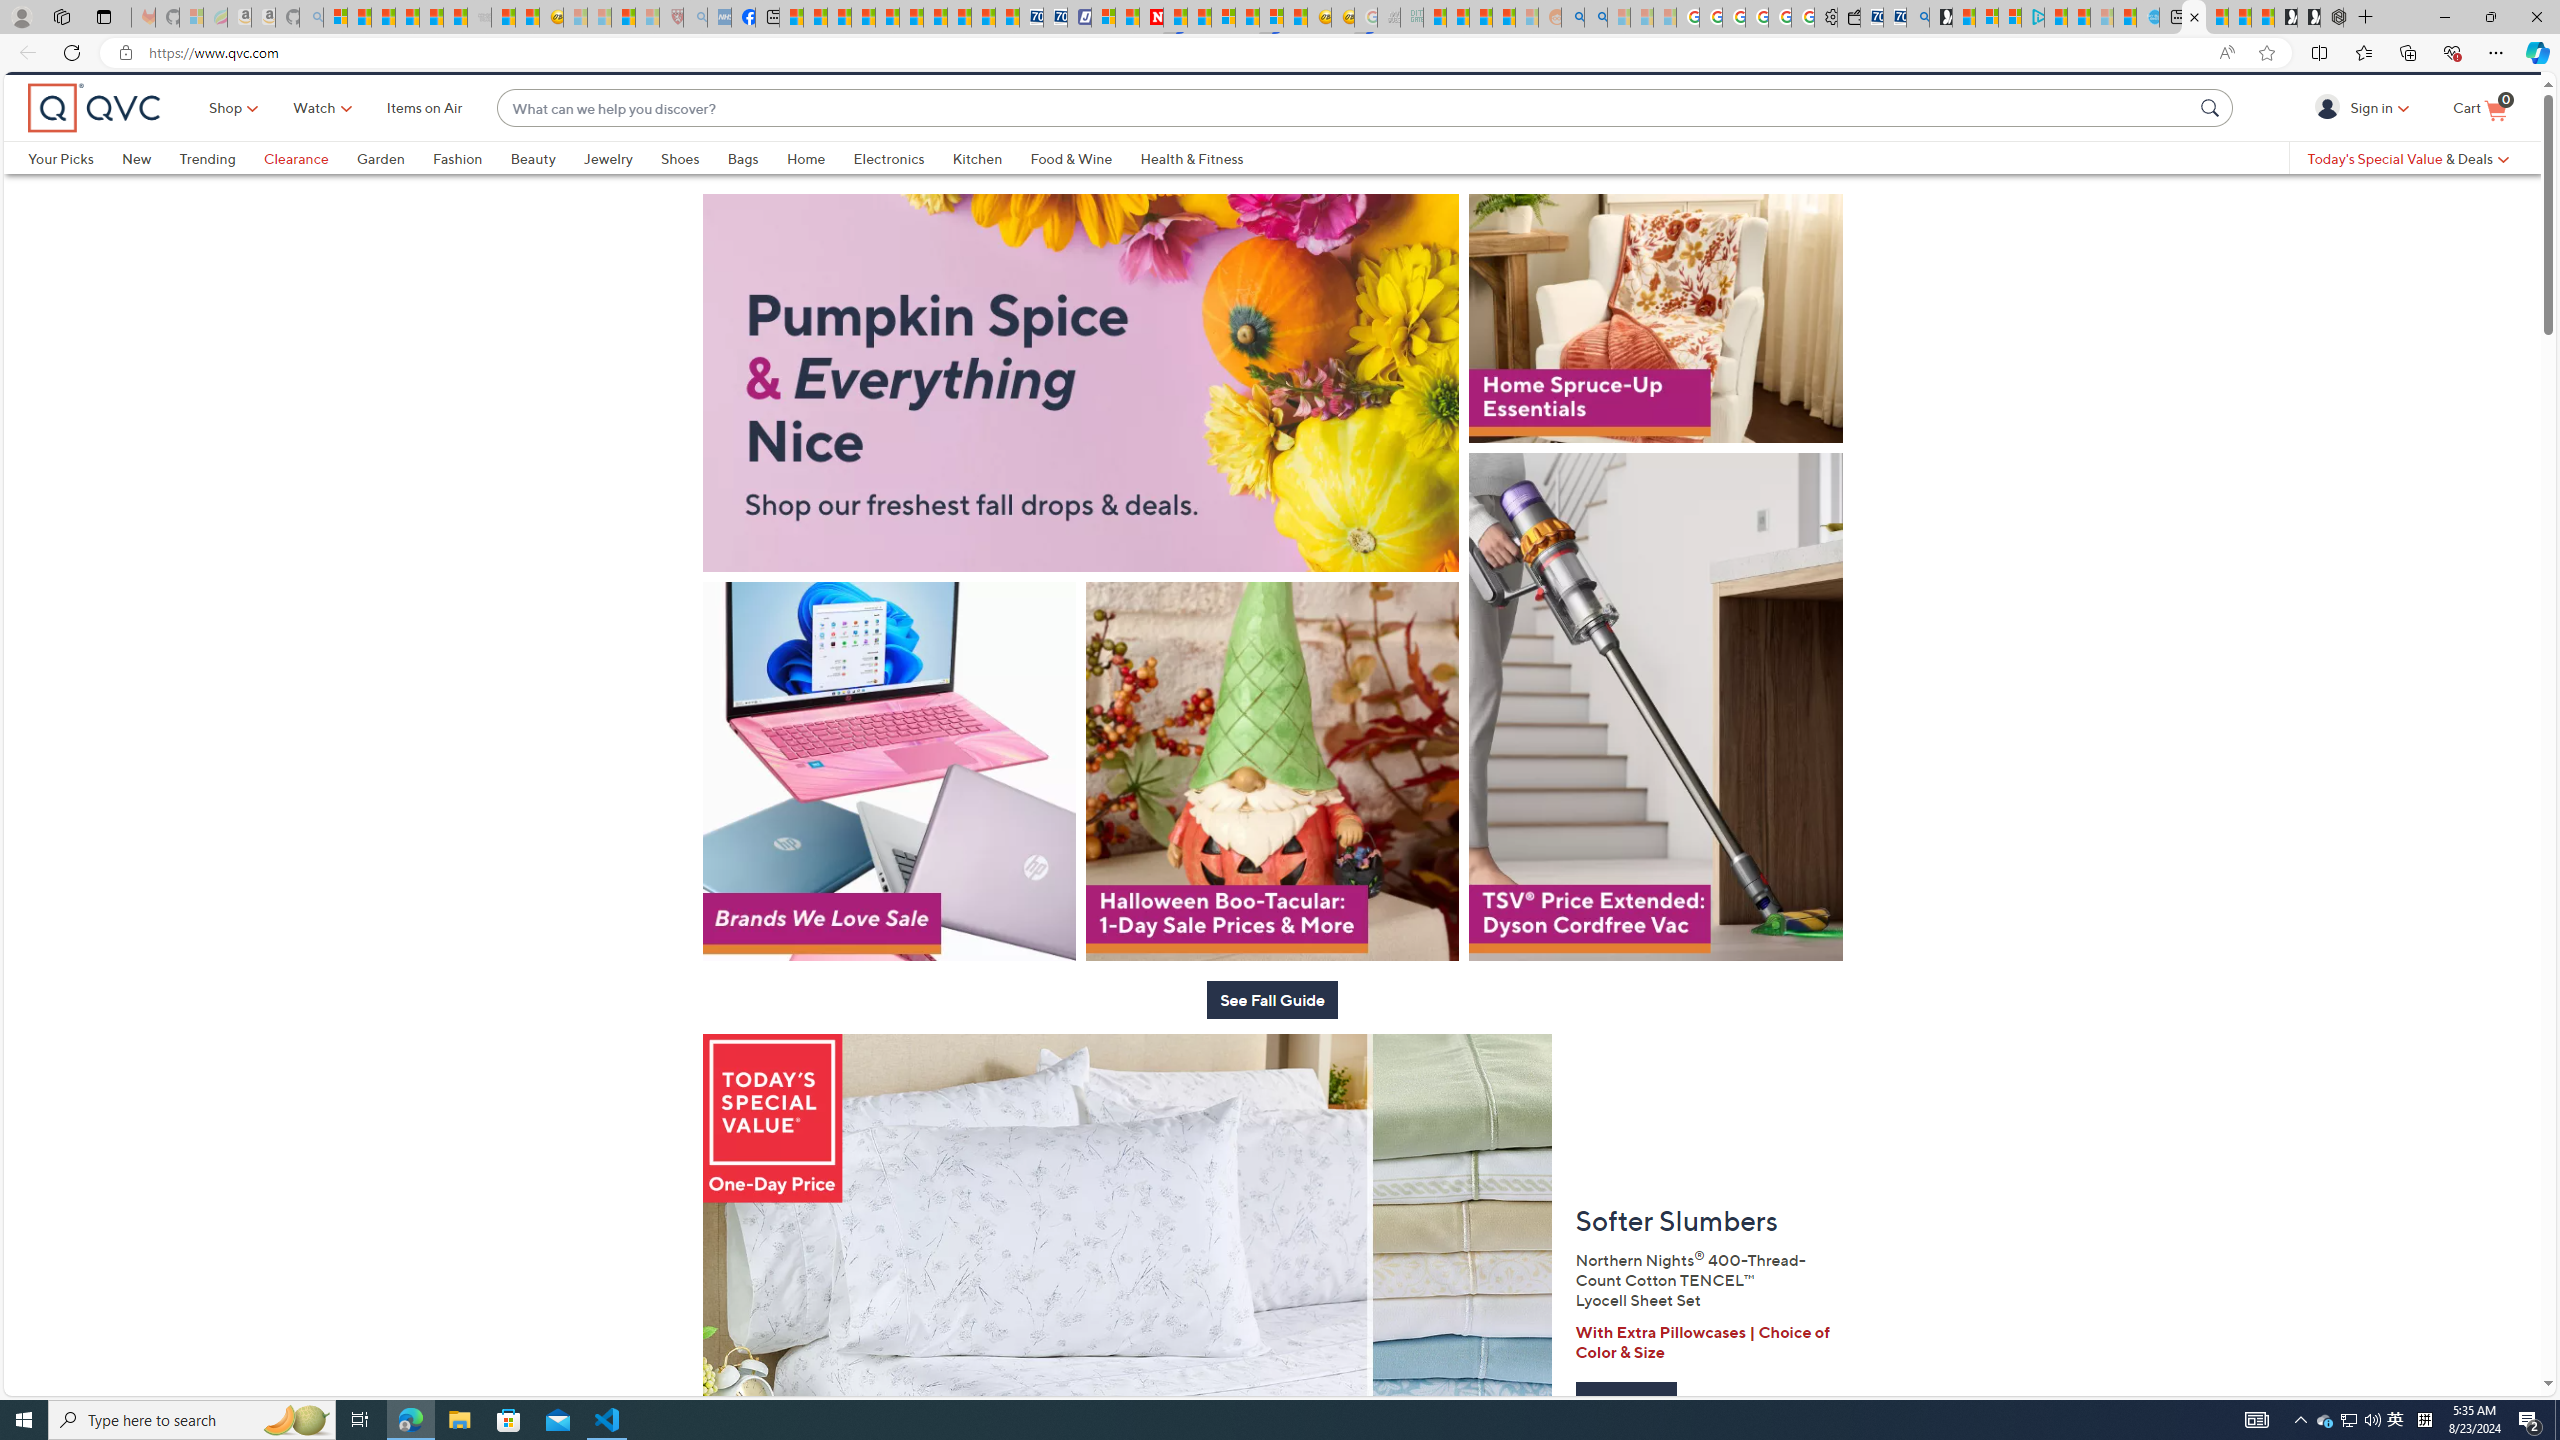 The image size is (2560, 1440). I want to click on Cheap Car Rentals - Save70.com, so click(1894, 17).